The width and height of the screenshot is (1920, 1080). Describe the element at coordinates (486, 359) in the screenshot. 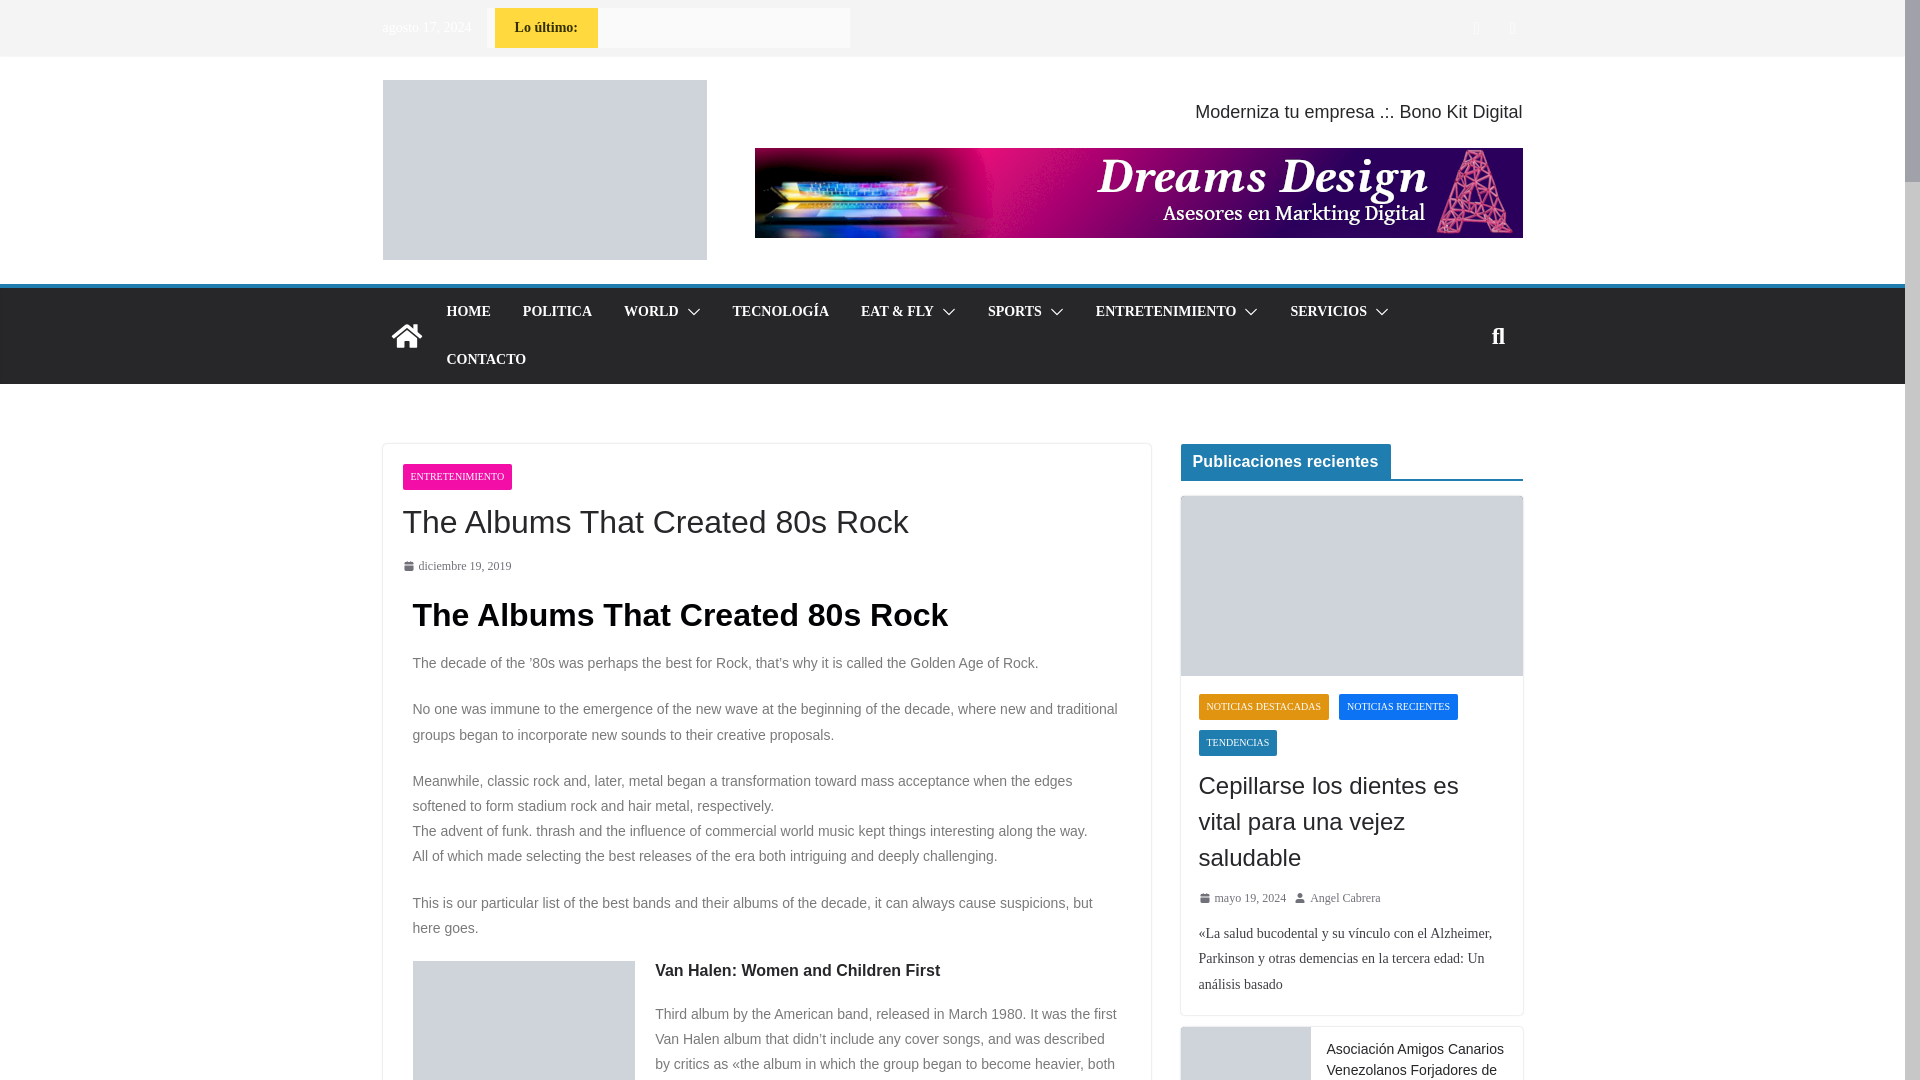

I see `CONTACTO` at that location.